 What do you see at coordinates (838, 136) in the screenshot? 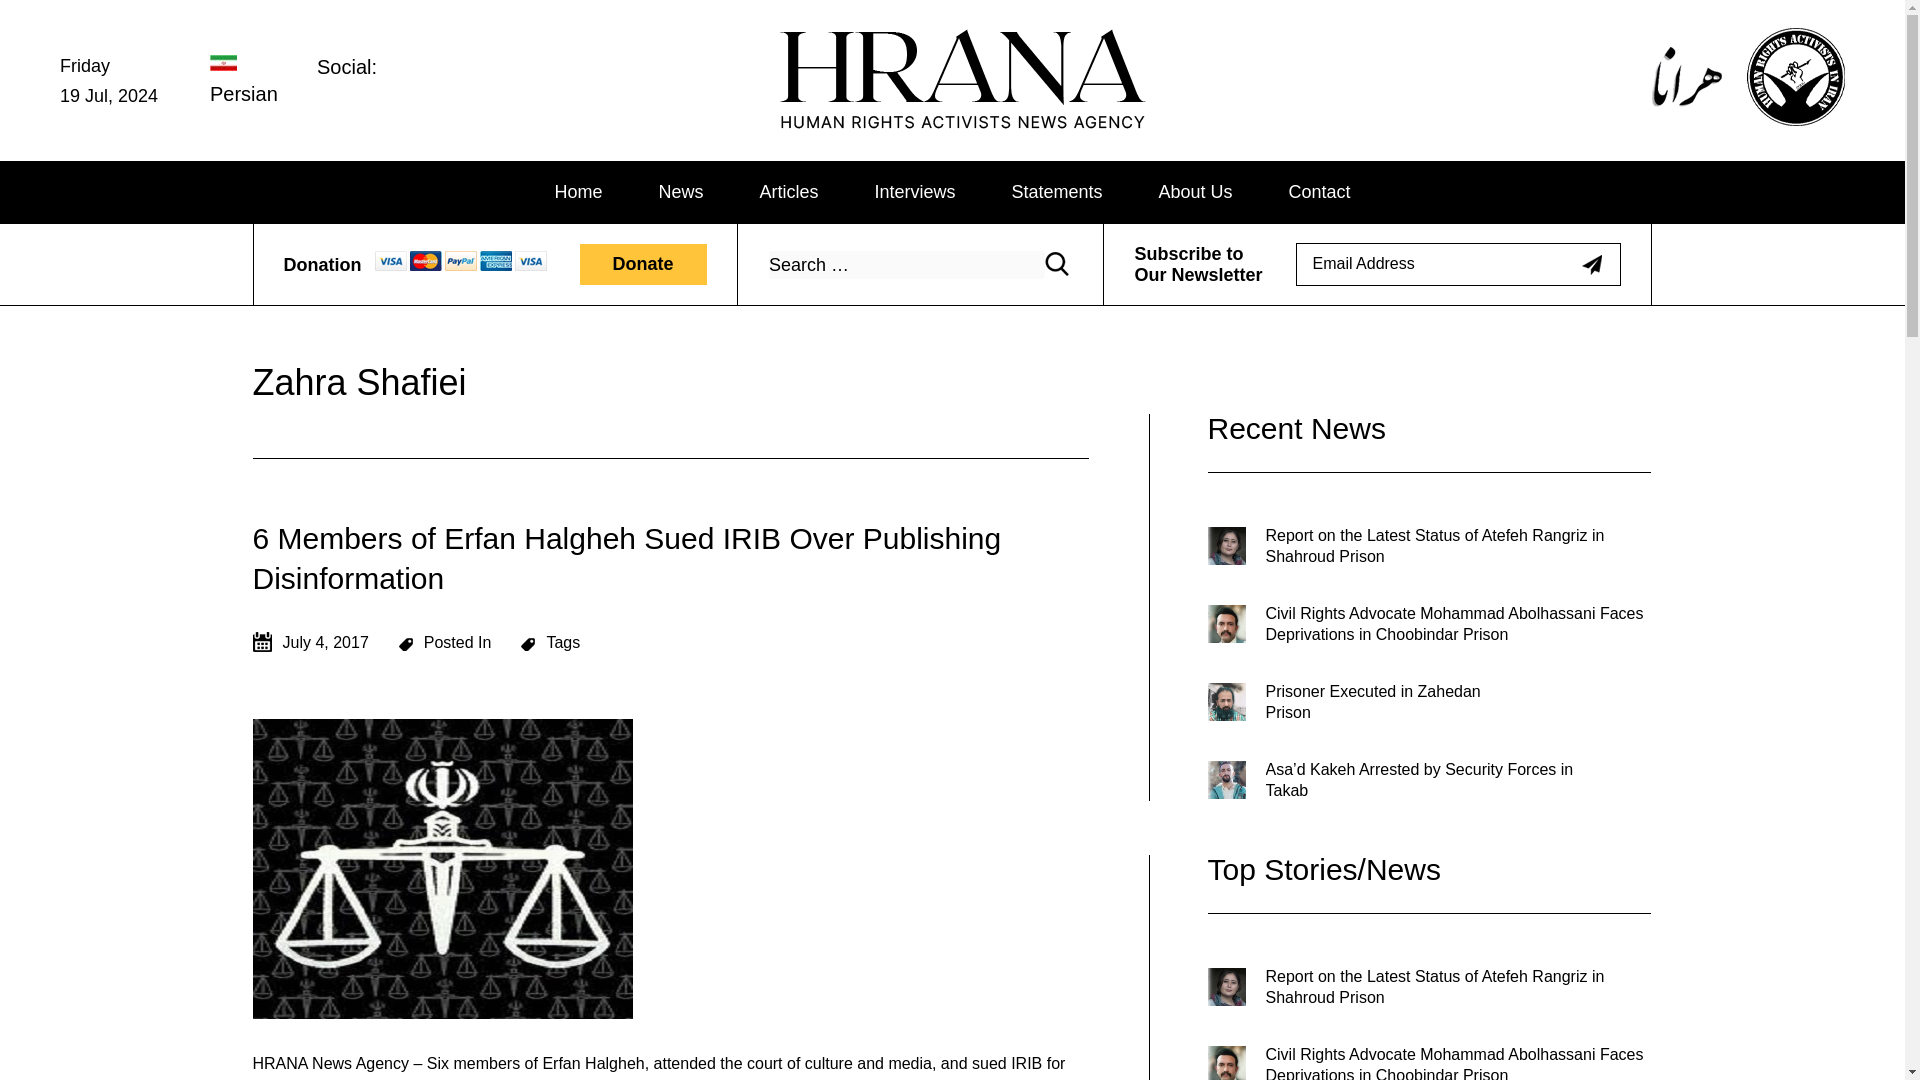
I see `Hrana` at bounding box center [838, 136].